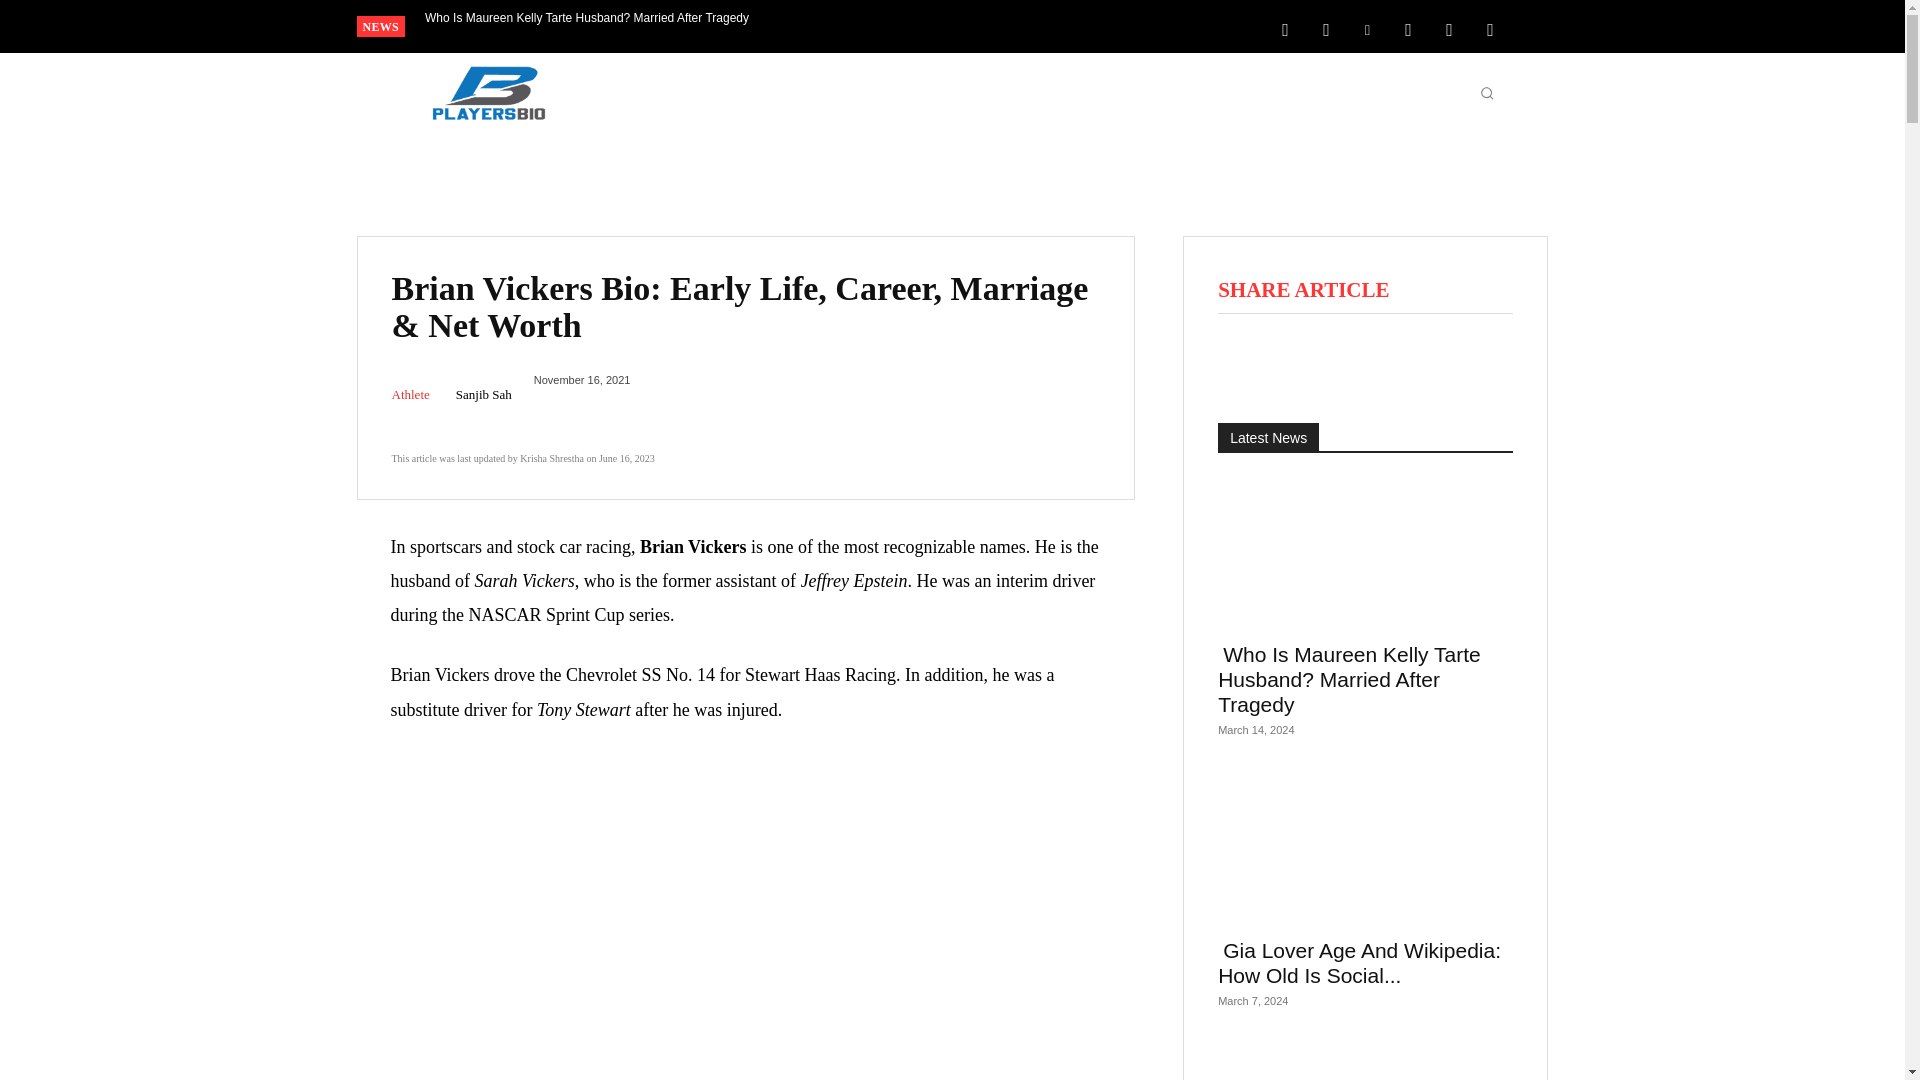 The image size is (1920, 1080). Describe the element at coordinates (587, 18) in the screenshot. I see `Who Is Maureen Kelly Tarte Husband? Married After Tragedy` at that location.